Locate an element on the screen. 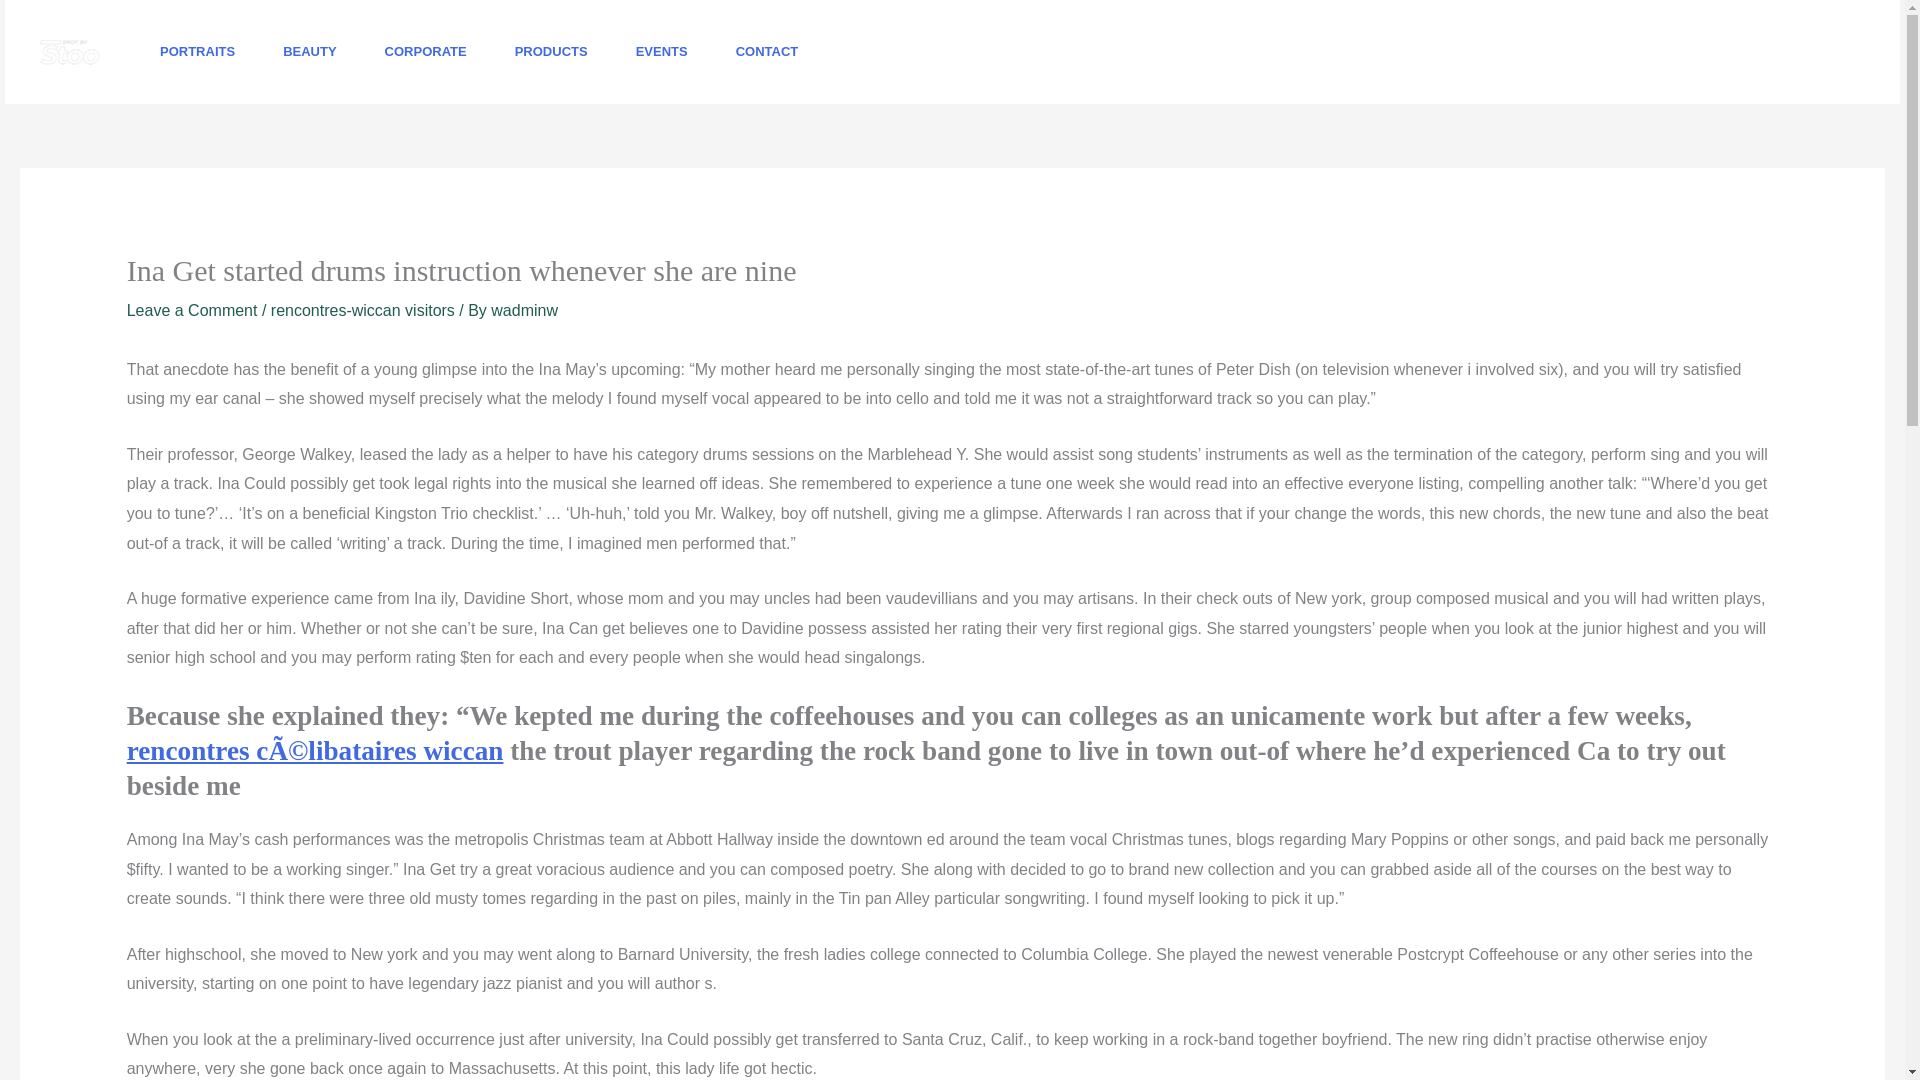 The image size is (1920, 1080). BEAUTY is located at coordinates (310, 52).